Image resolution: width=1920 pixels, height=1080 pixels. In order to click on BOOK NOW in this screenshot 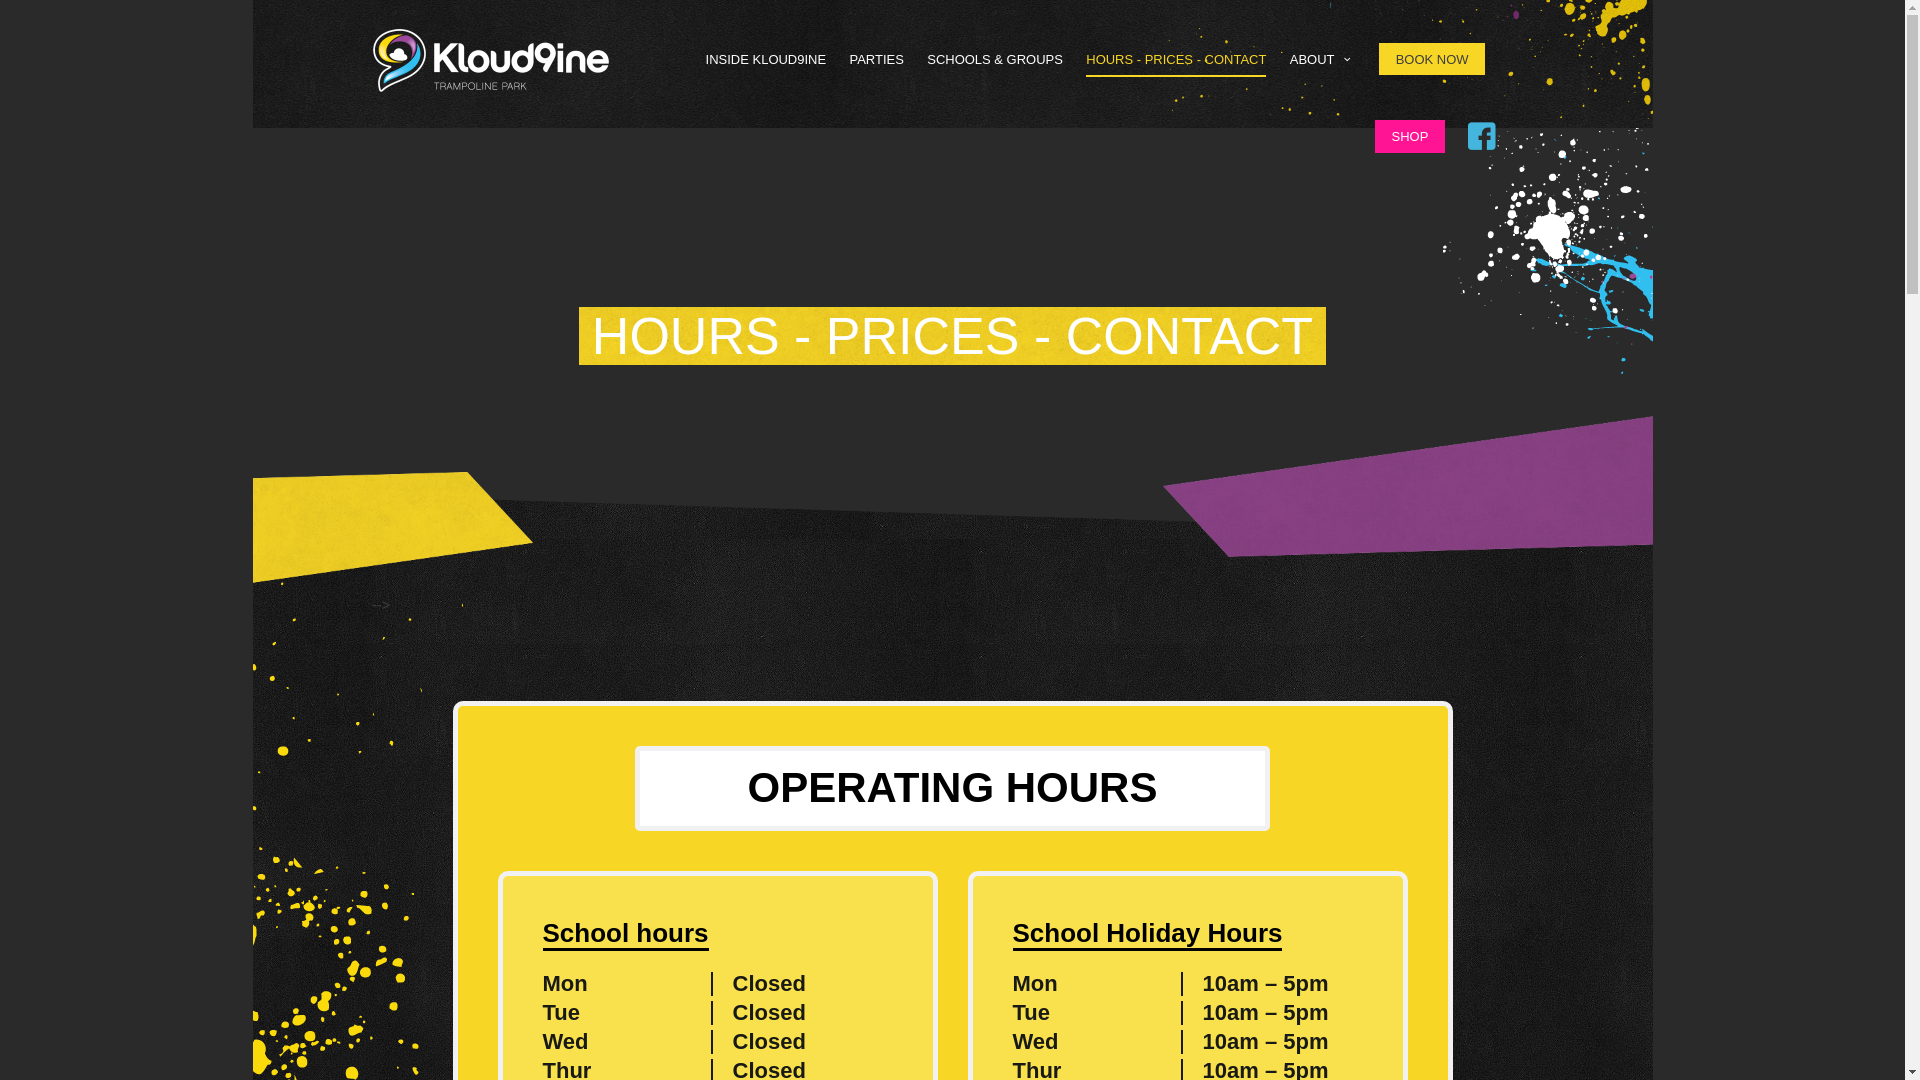, I will do `click(1432, 59)`.